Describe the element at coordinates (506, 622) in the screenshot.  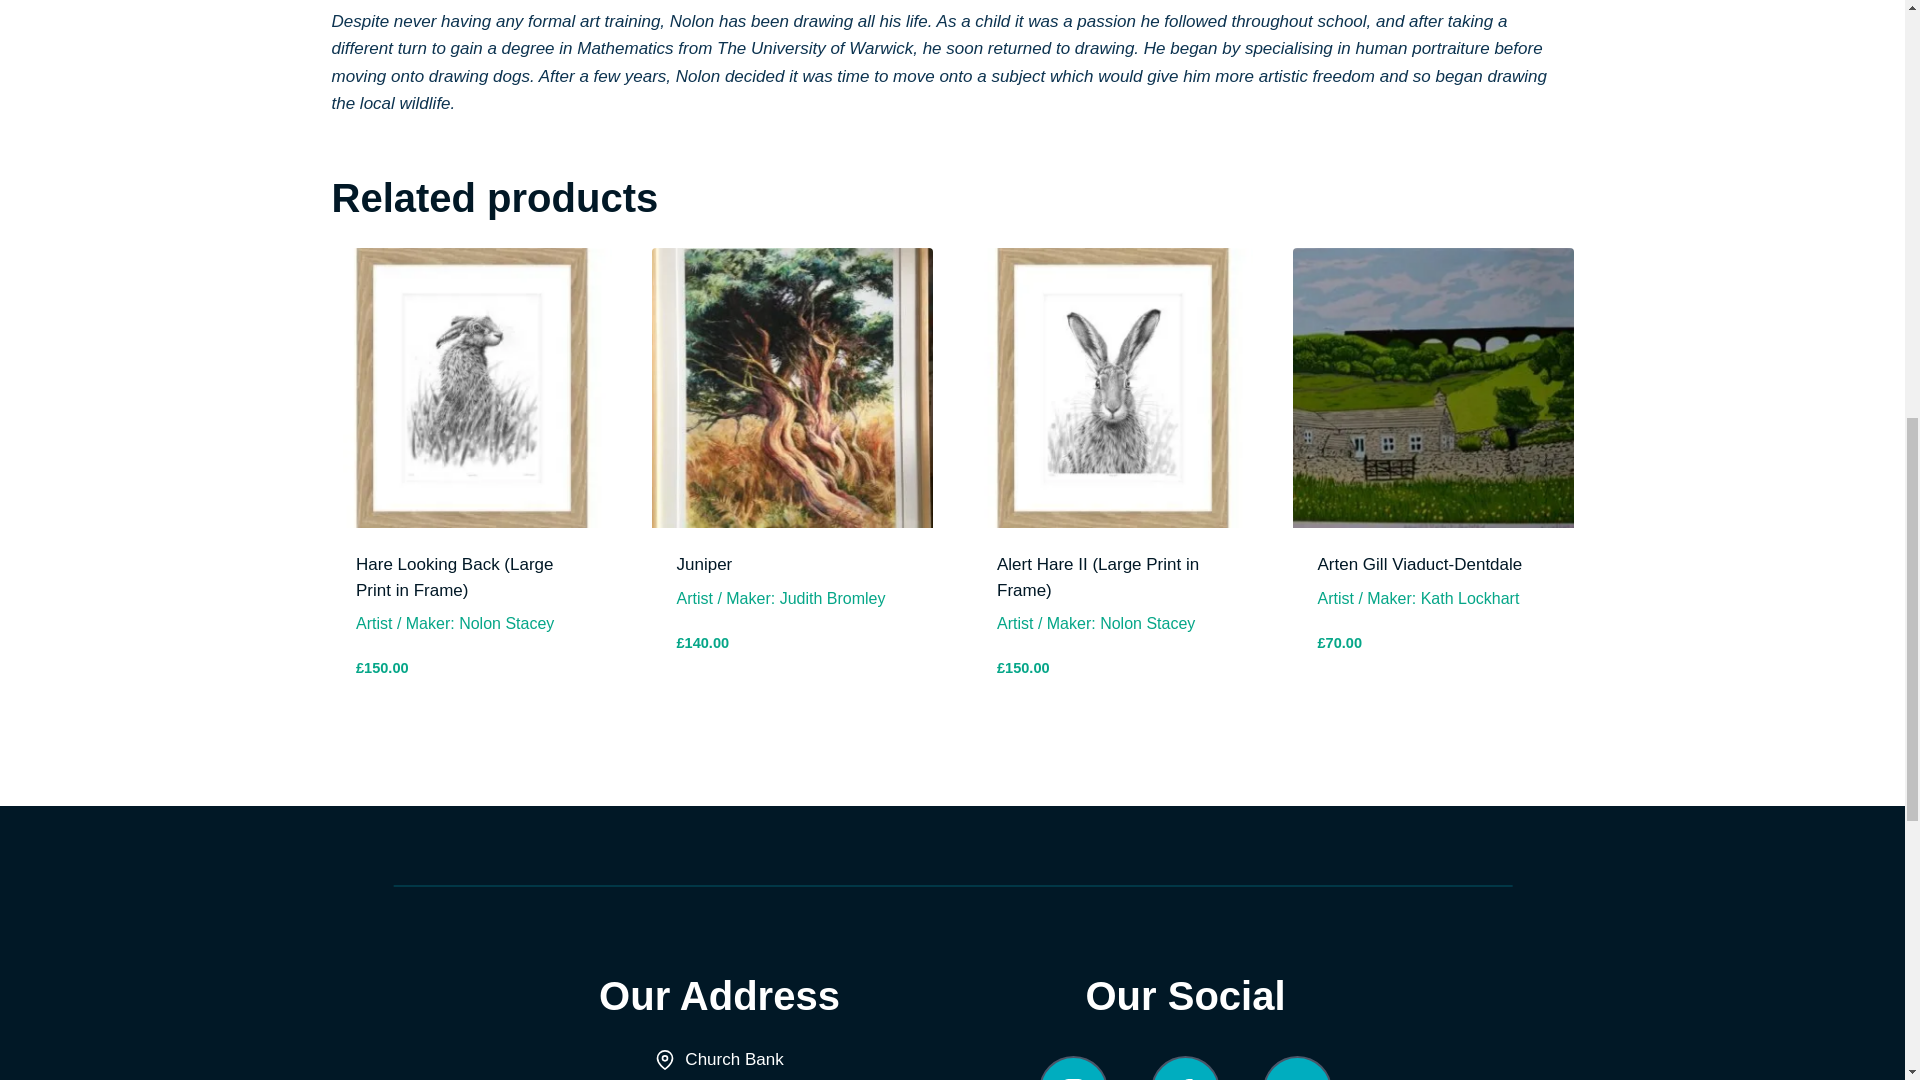
I see `Nolon Stacey` at that location.